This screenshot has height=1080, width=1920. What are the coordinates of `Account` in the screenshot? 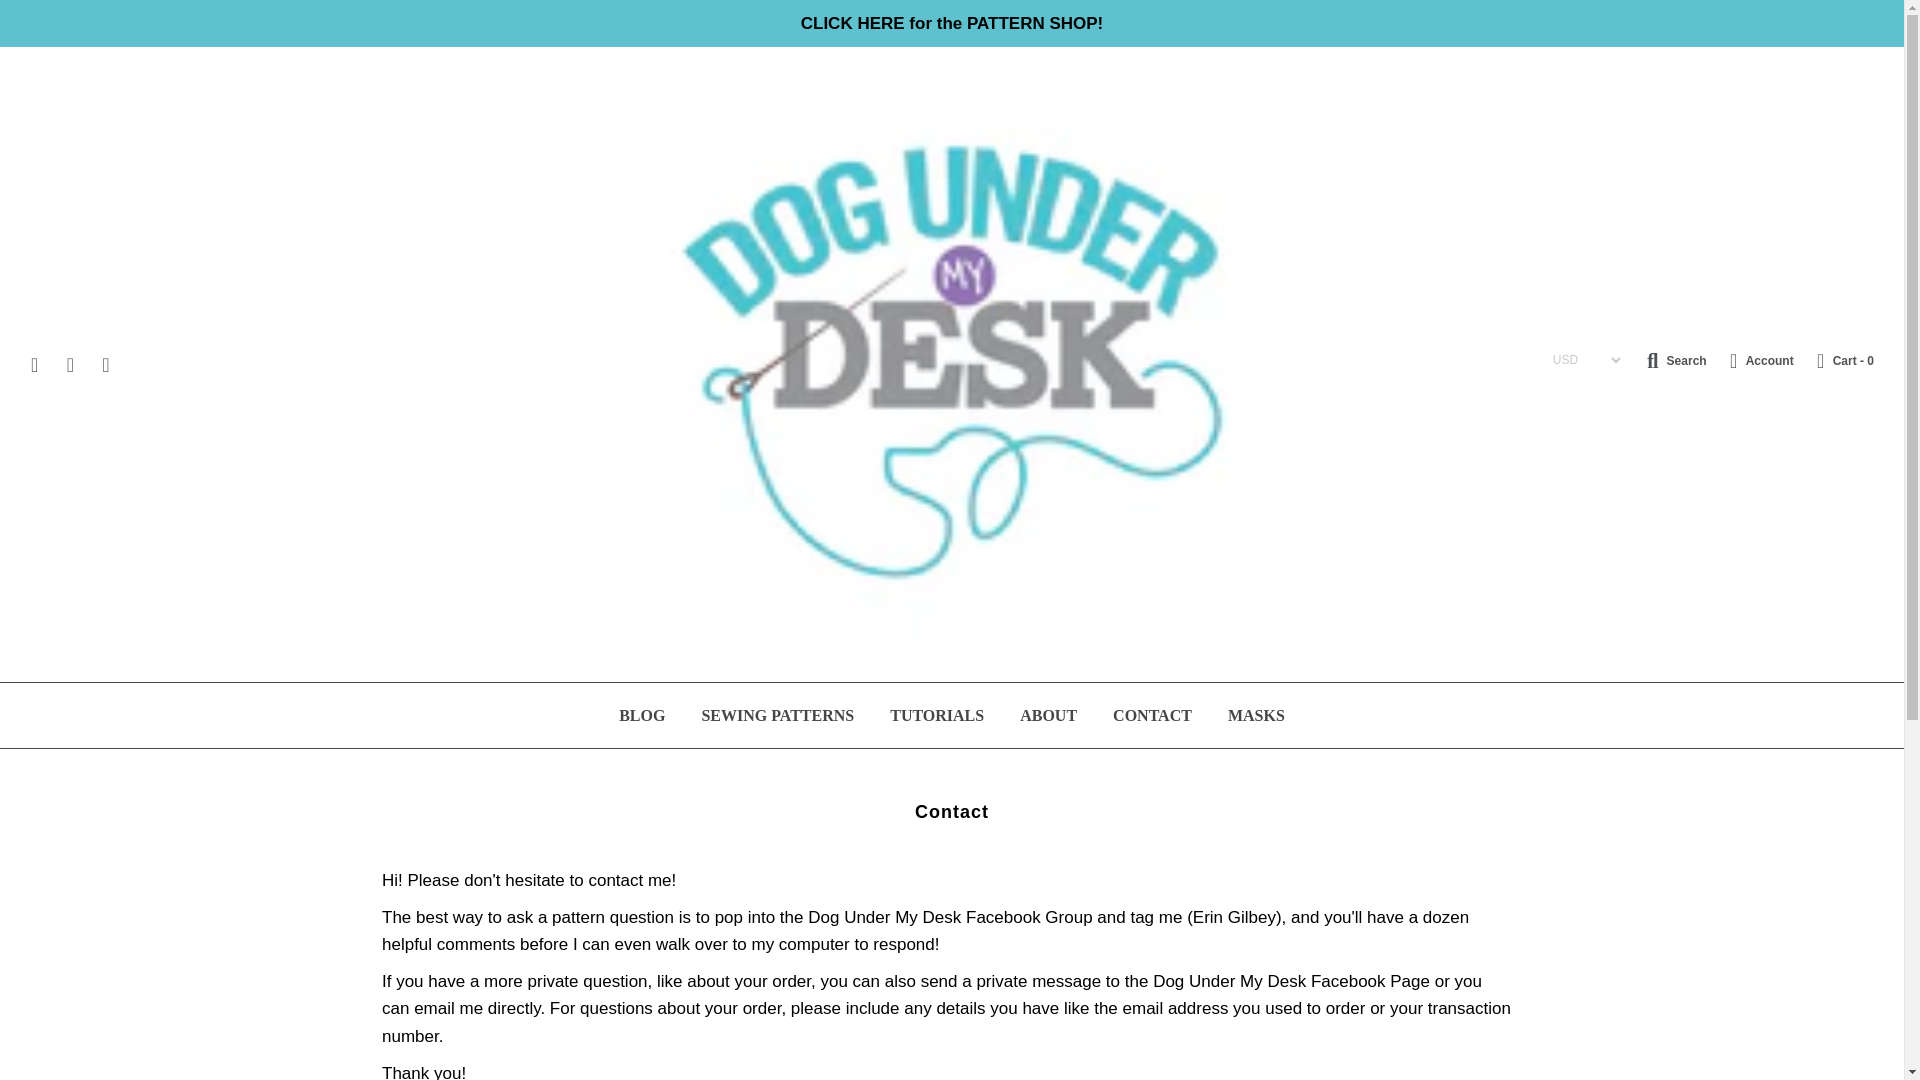 It's located at (1752, 361).